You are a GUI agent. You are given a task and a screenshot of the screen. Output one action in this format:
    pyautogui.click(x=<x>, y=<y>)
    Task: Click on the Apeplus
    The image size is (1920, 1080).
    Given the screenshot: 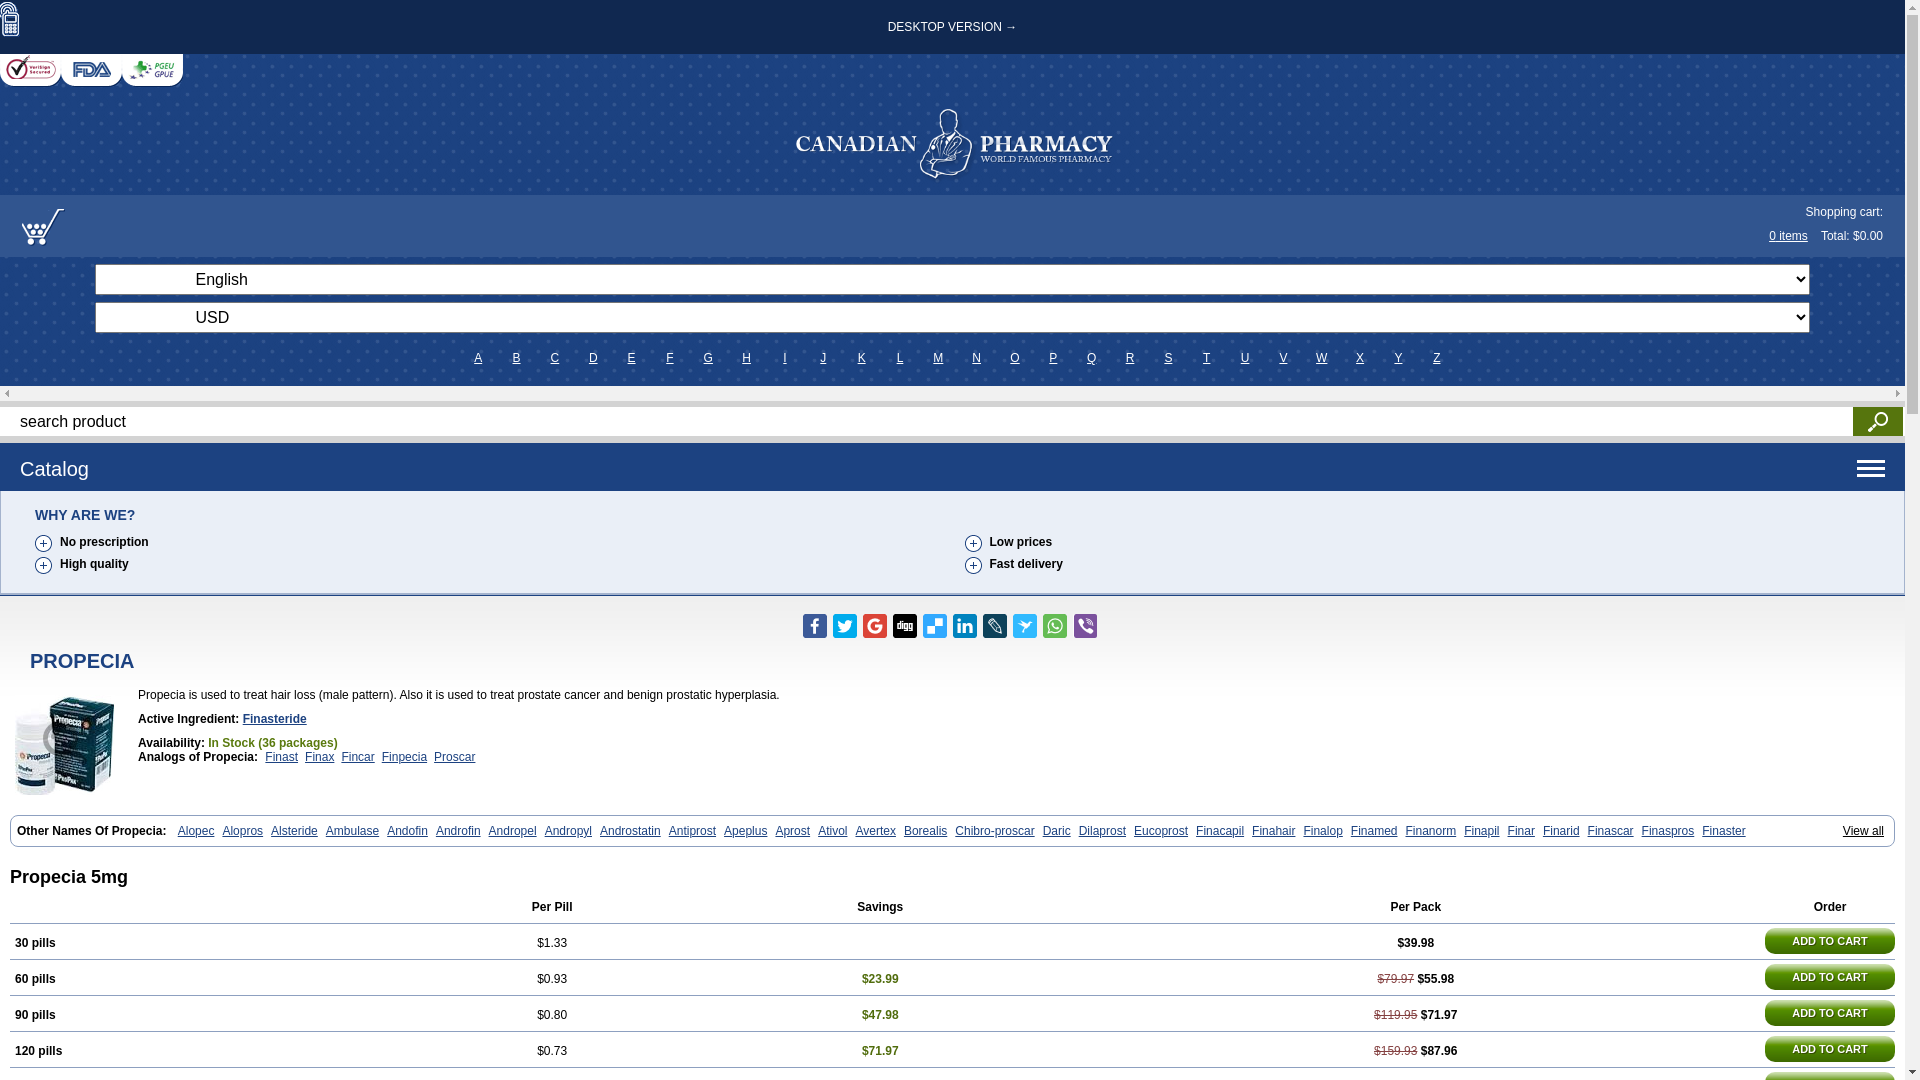 What is the action you would take?
    pyautogui.click(x=746, y=831)
    